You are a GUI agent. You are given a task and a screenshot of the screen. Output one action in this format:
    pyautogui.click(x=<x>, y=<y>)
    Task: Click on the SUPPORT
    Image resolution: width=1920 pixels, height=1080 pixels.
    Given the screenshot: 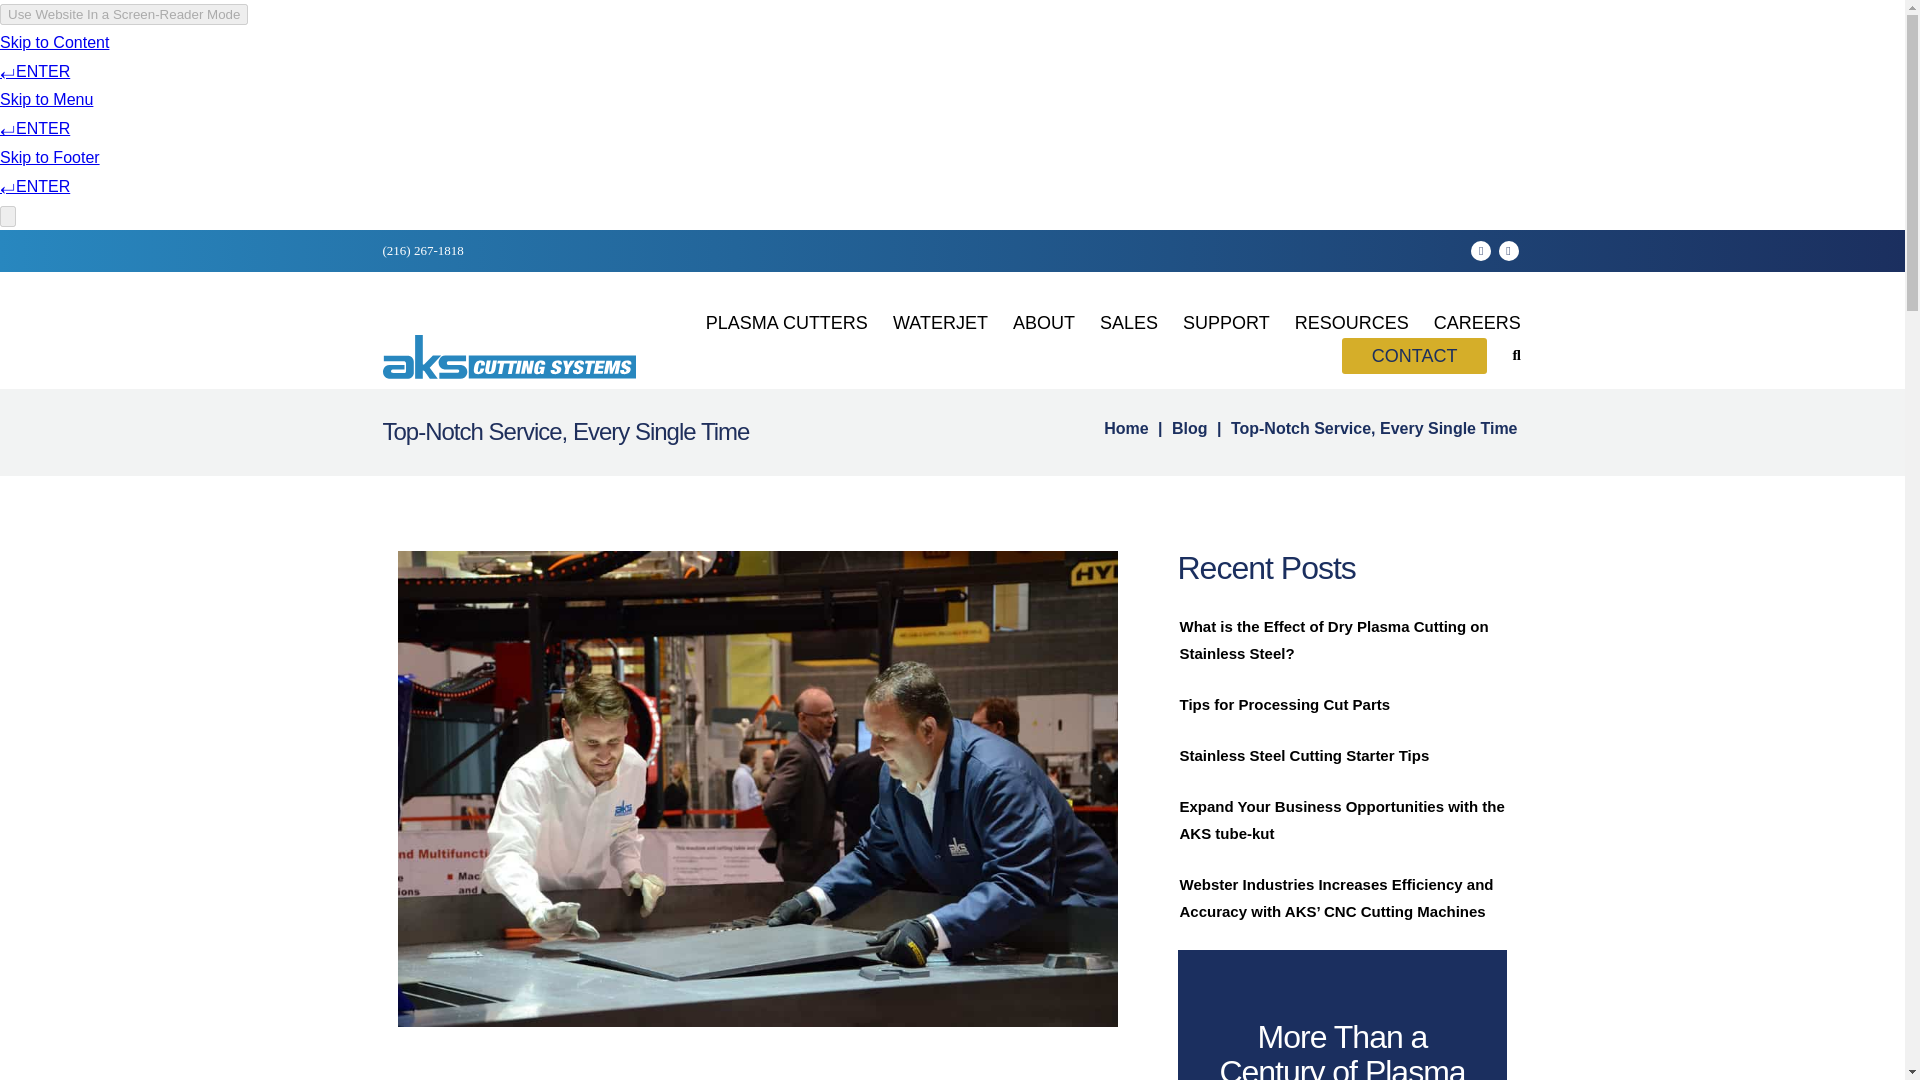 What is the action you would take?
    pyautogui.click(x=1226, y=322)
    